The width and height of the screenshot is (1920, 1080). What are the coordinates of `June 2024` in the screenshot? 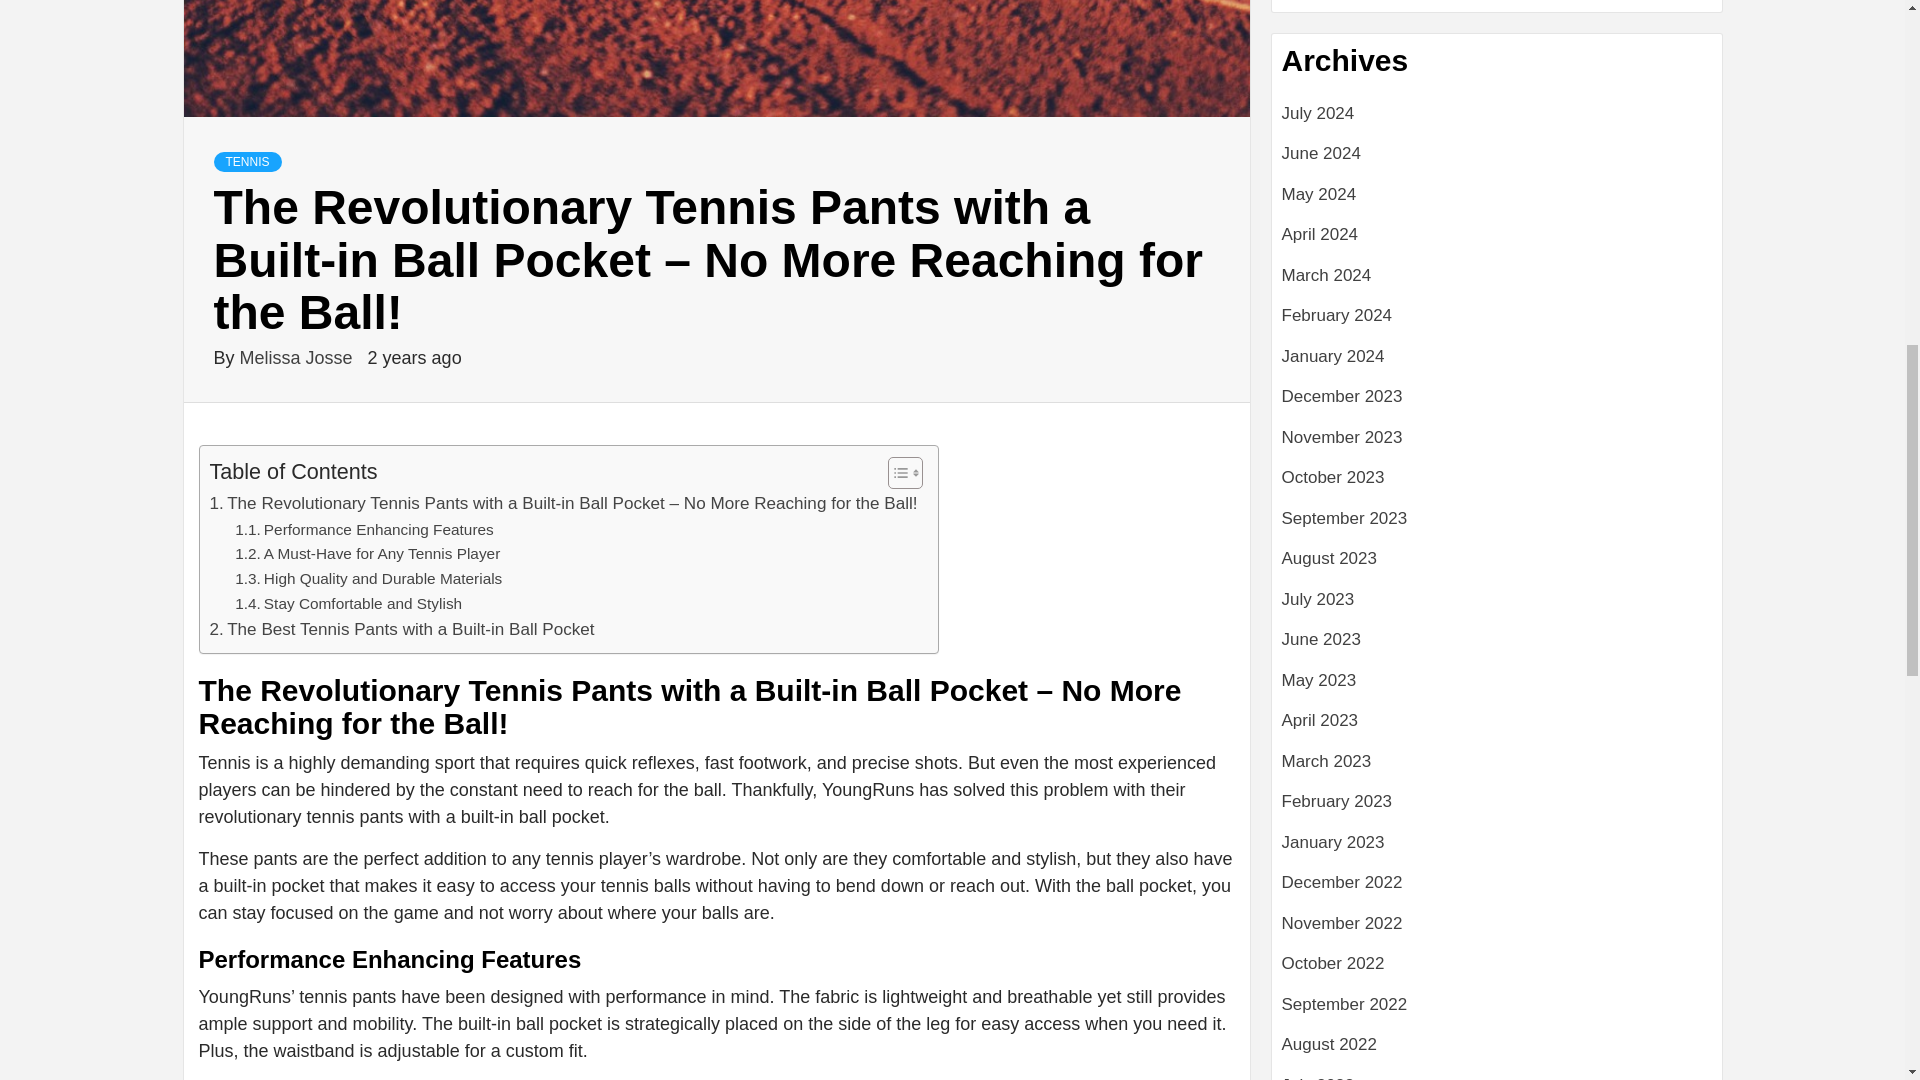 It's located at (1497, 162).